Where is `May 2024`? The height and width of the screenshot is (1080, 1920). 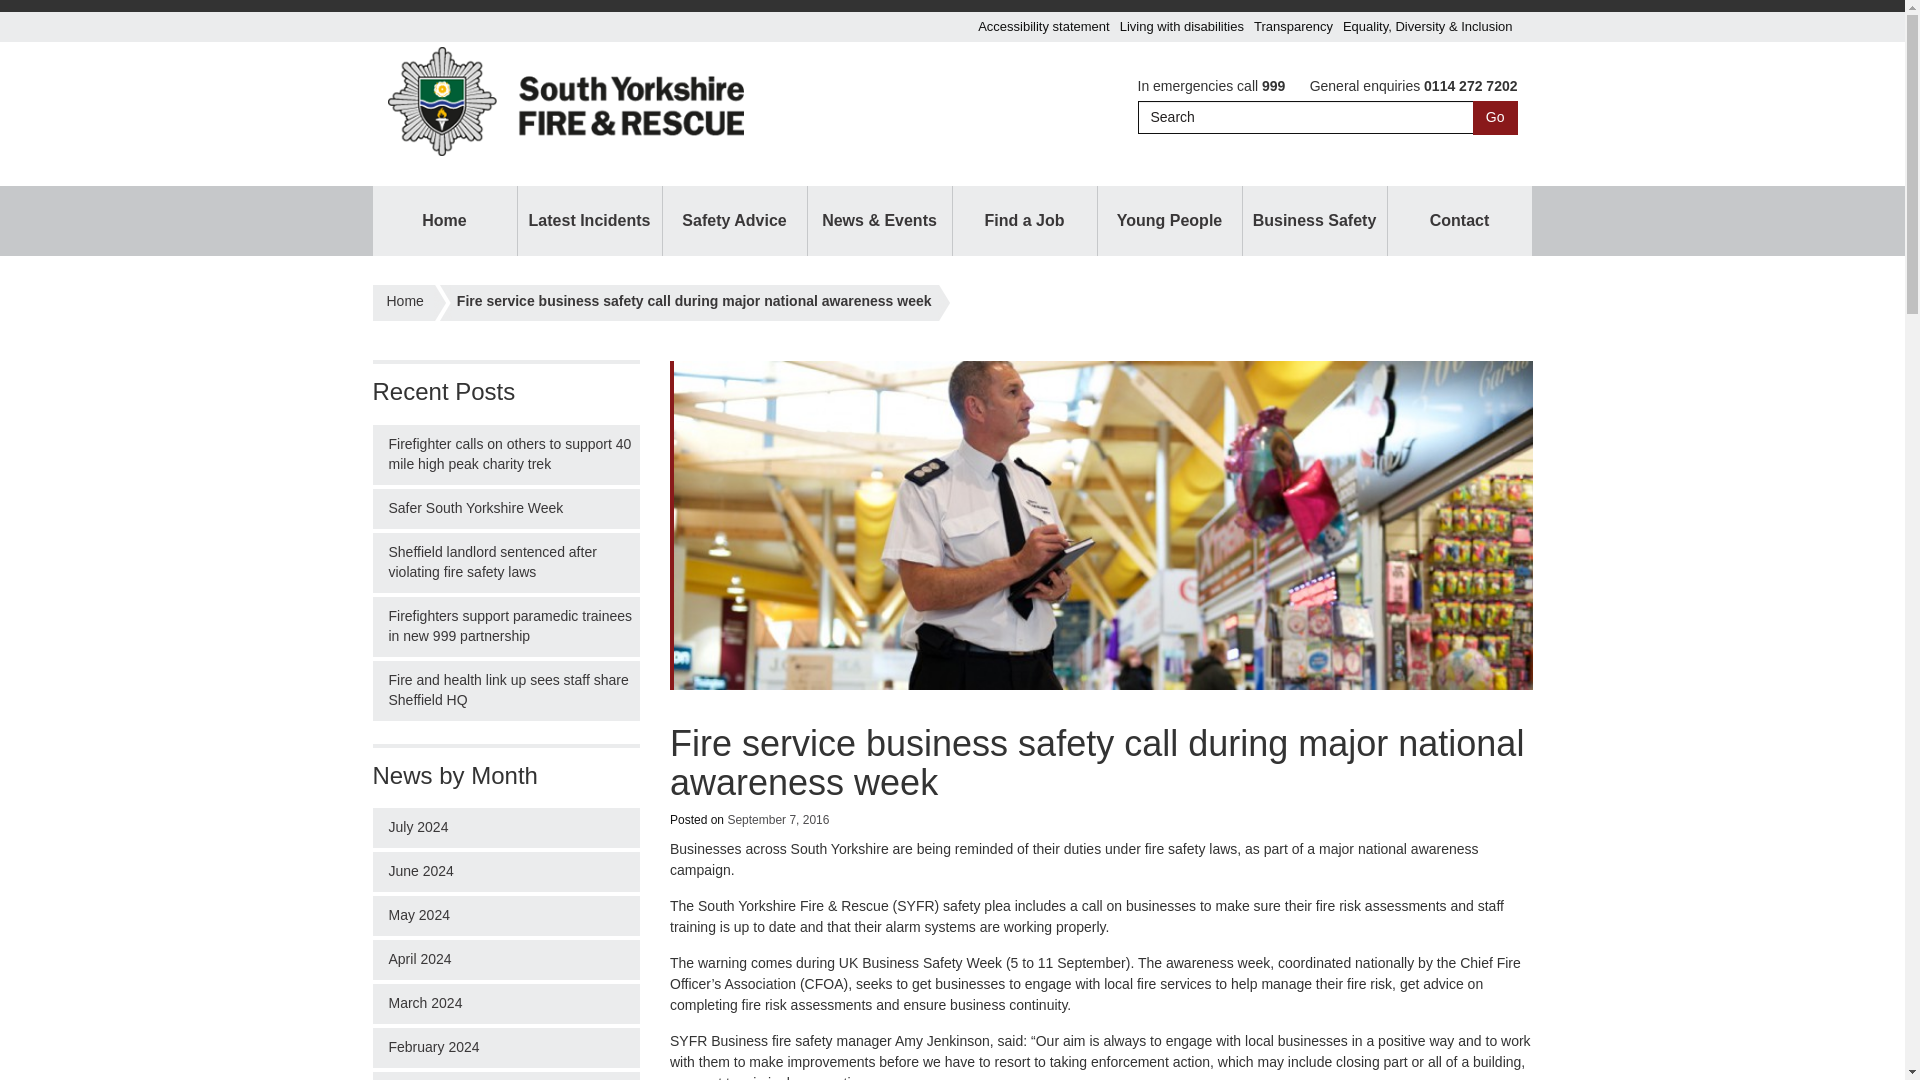
May 2024 is located at coordinates (506, 916).